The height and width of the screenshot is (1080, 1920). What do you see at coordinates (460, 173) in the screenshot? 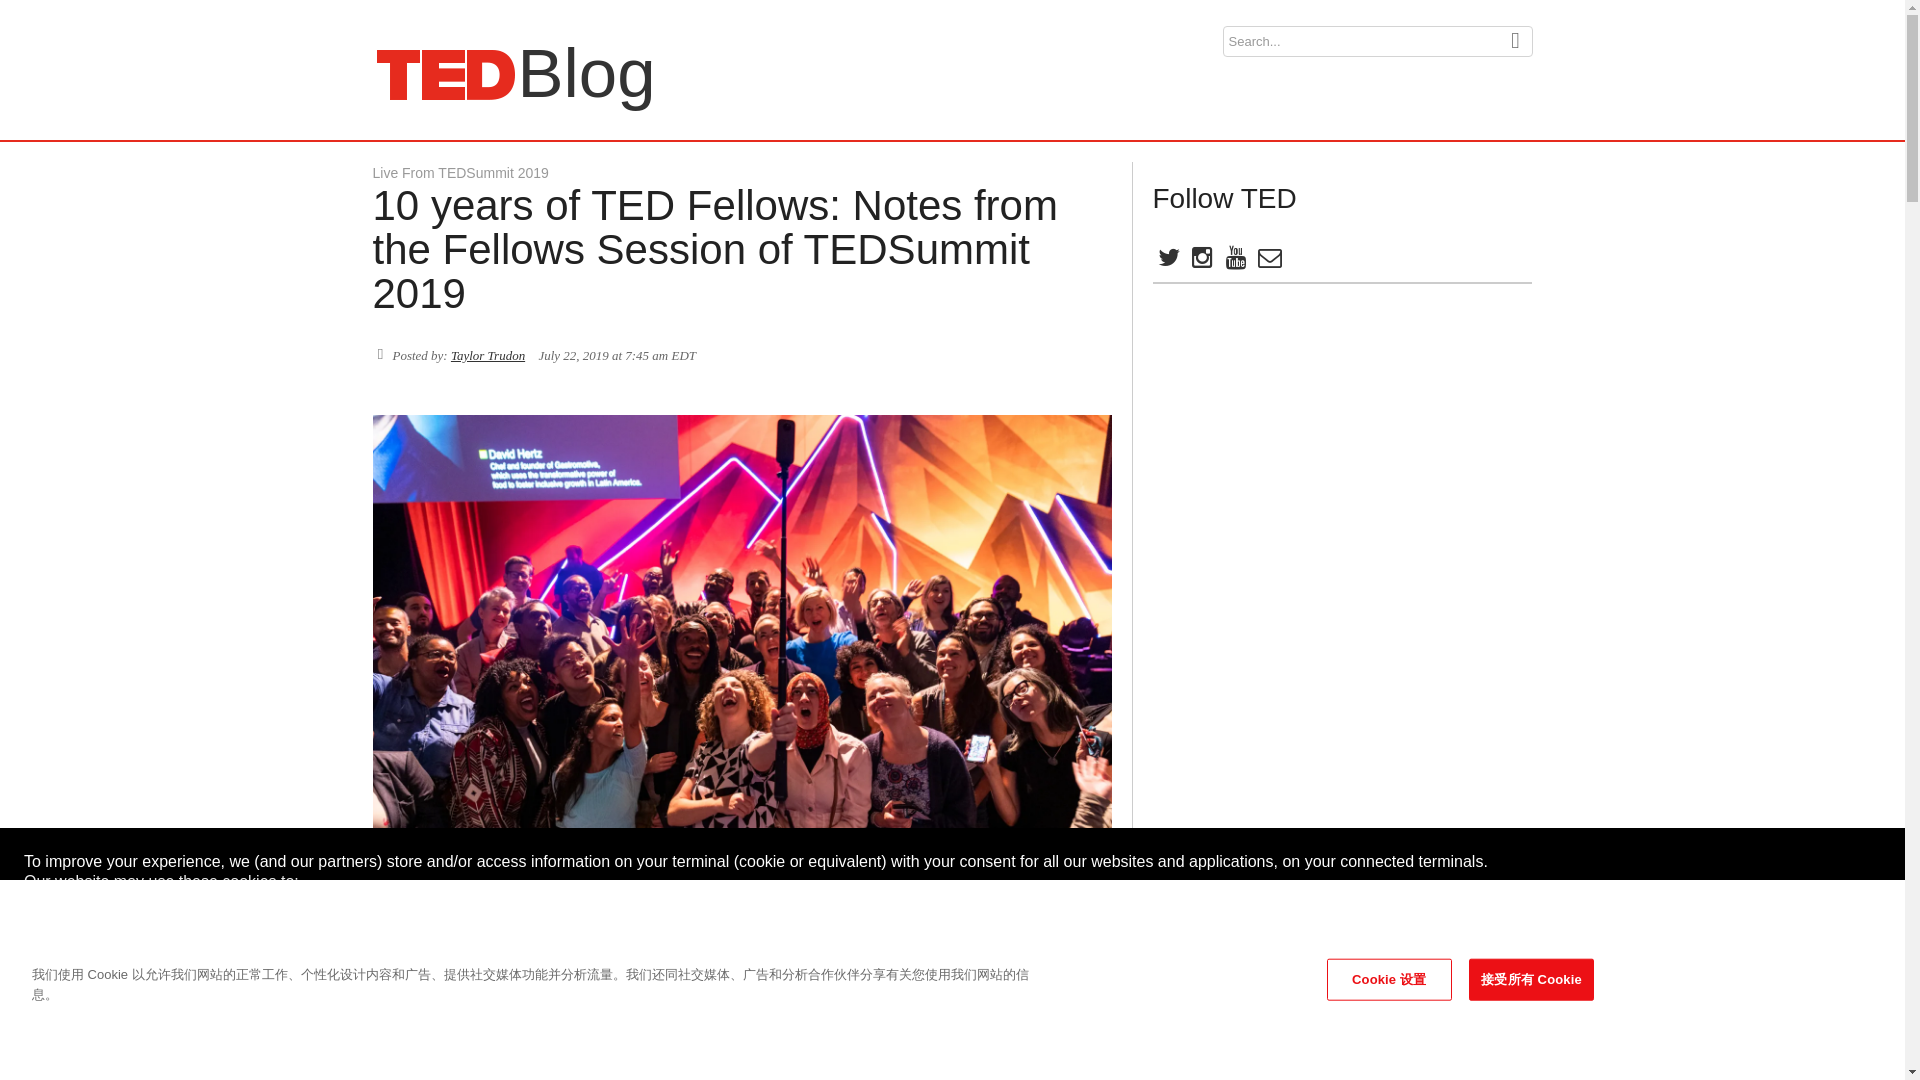
I see `Subscribe to TED Blog by email` at bounding box center [460, 173].